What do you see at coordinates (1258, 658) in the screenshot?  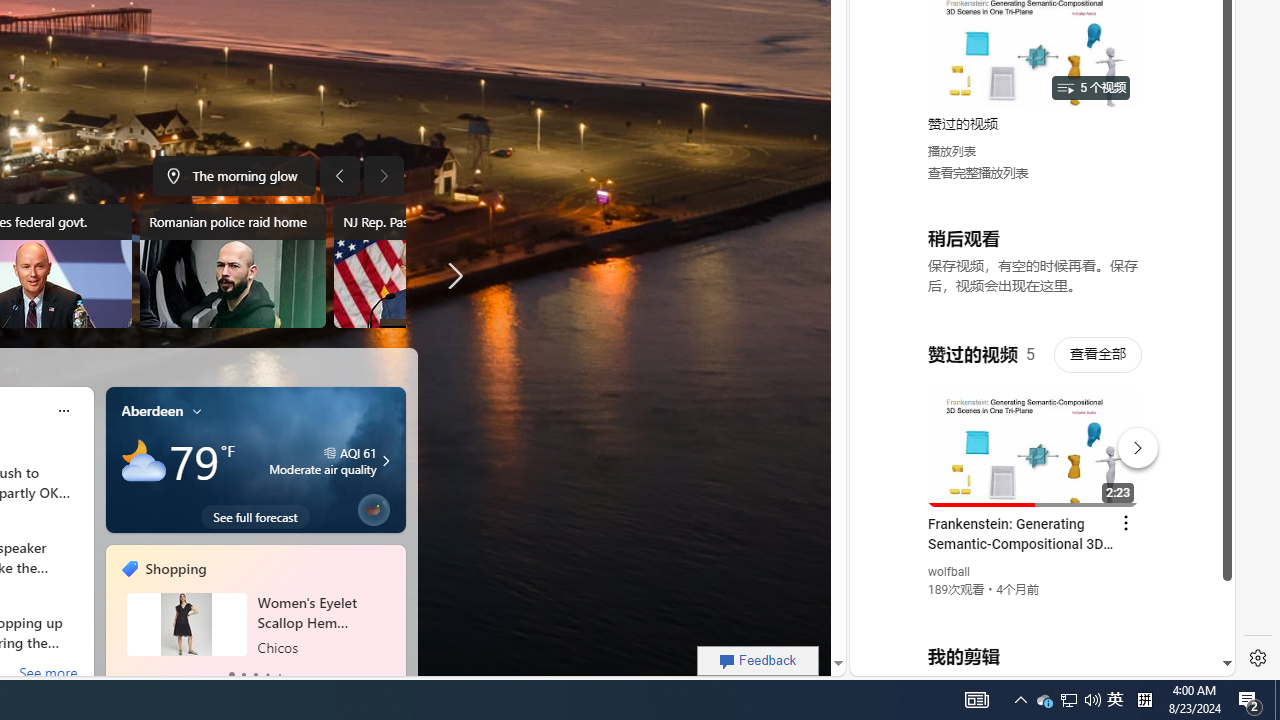 I see `Settings` at bounding box center [1258, 658].